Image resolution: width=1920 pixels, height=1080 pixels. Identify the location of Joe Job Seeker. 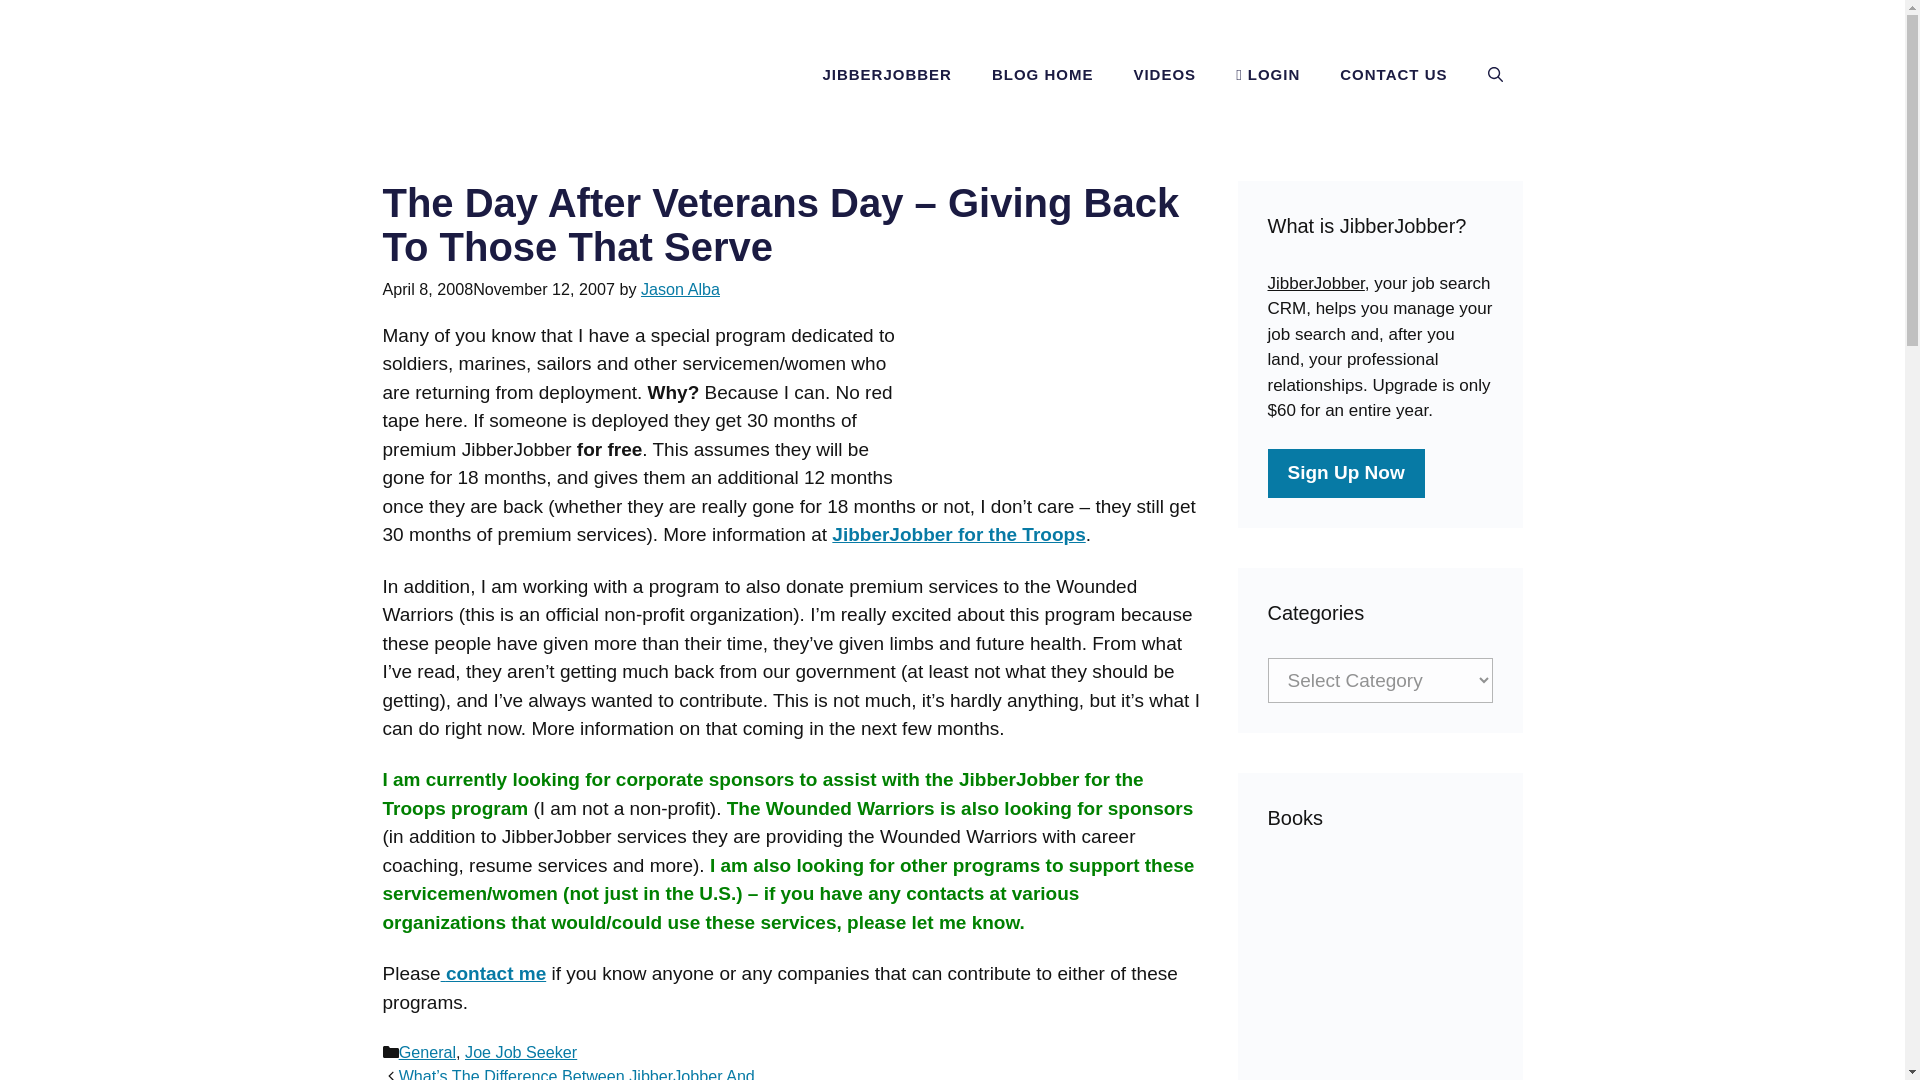
(520, 1052).